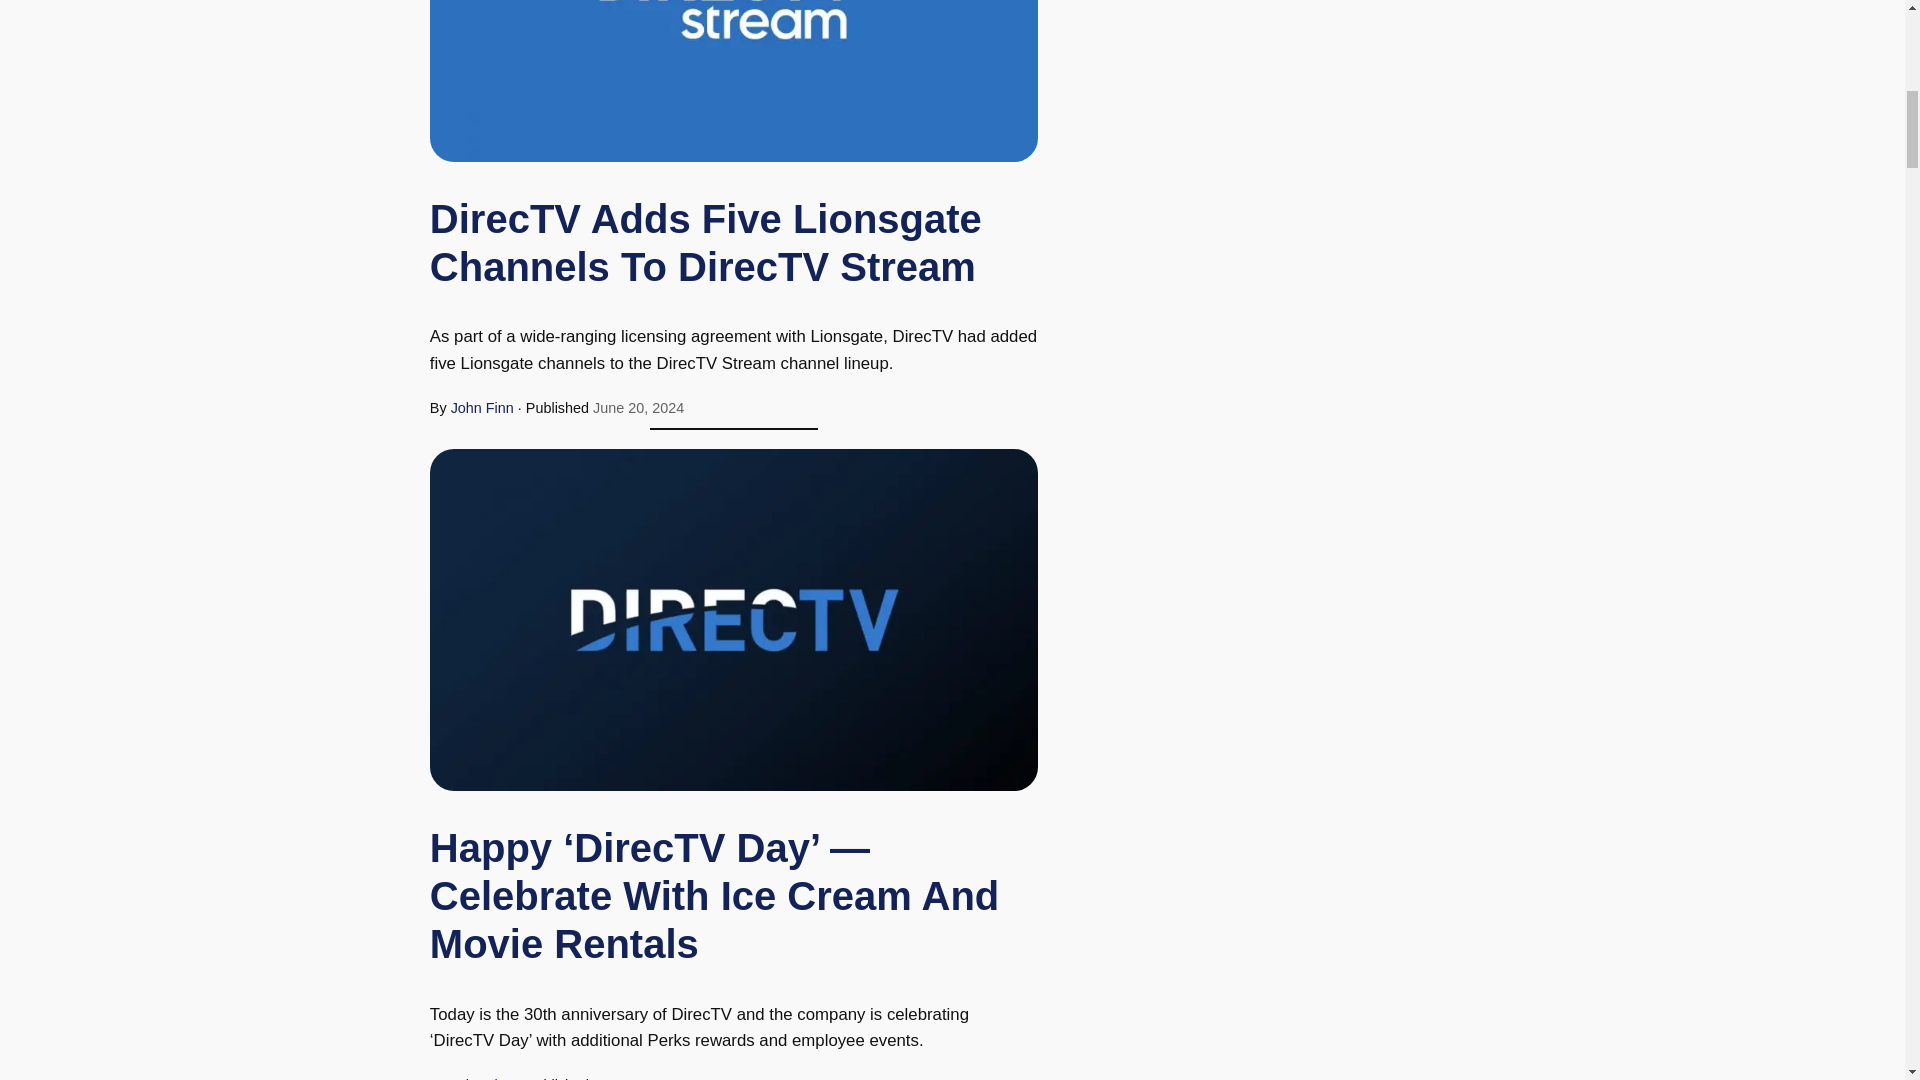 This screenshot has width=1920, height=1080. What do you see at coordinates (734, 242) in the screenshot?
I see `DirecTV Adds Five Lionsgate Channels To DirecTV Stream` at bounding box center [734, 242].